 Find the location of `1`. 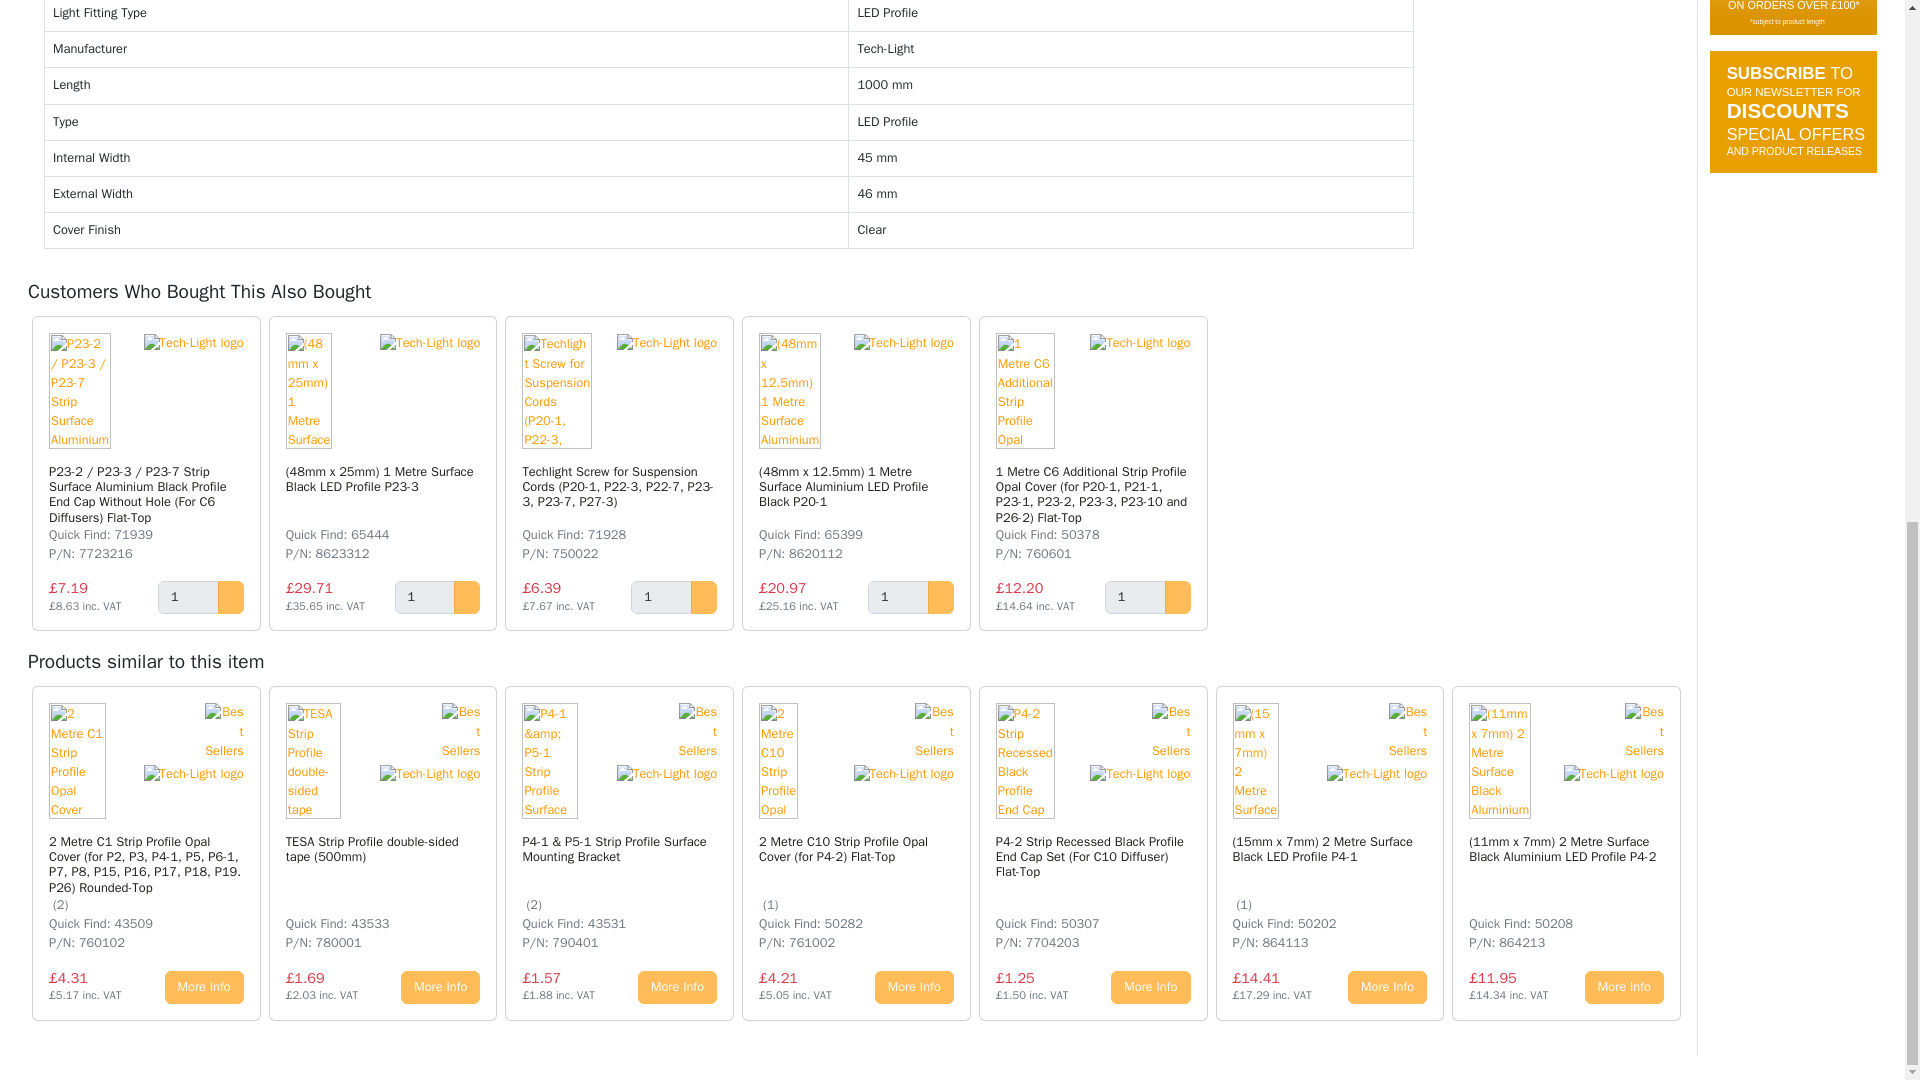

1 is located at coordinates (898, 598).